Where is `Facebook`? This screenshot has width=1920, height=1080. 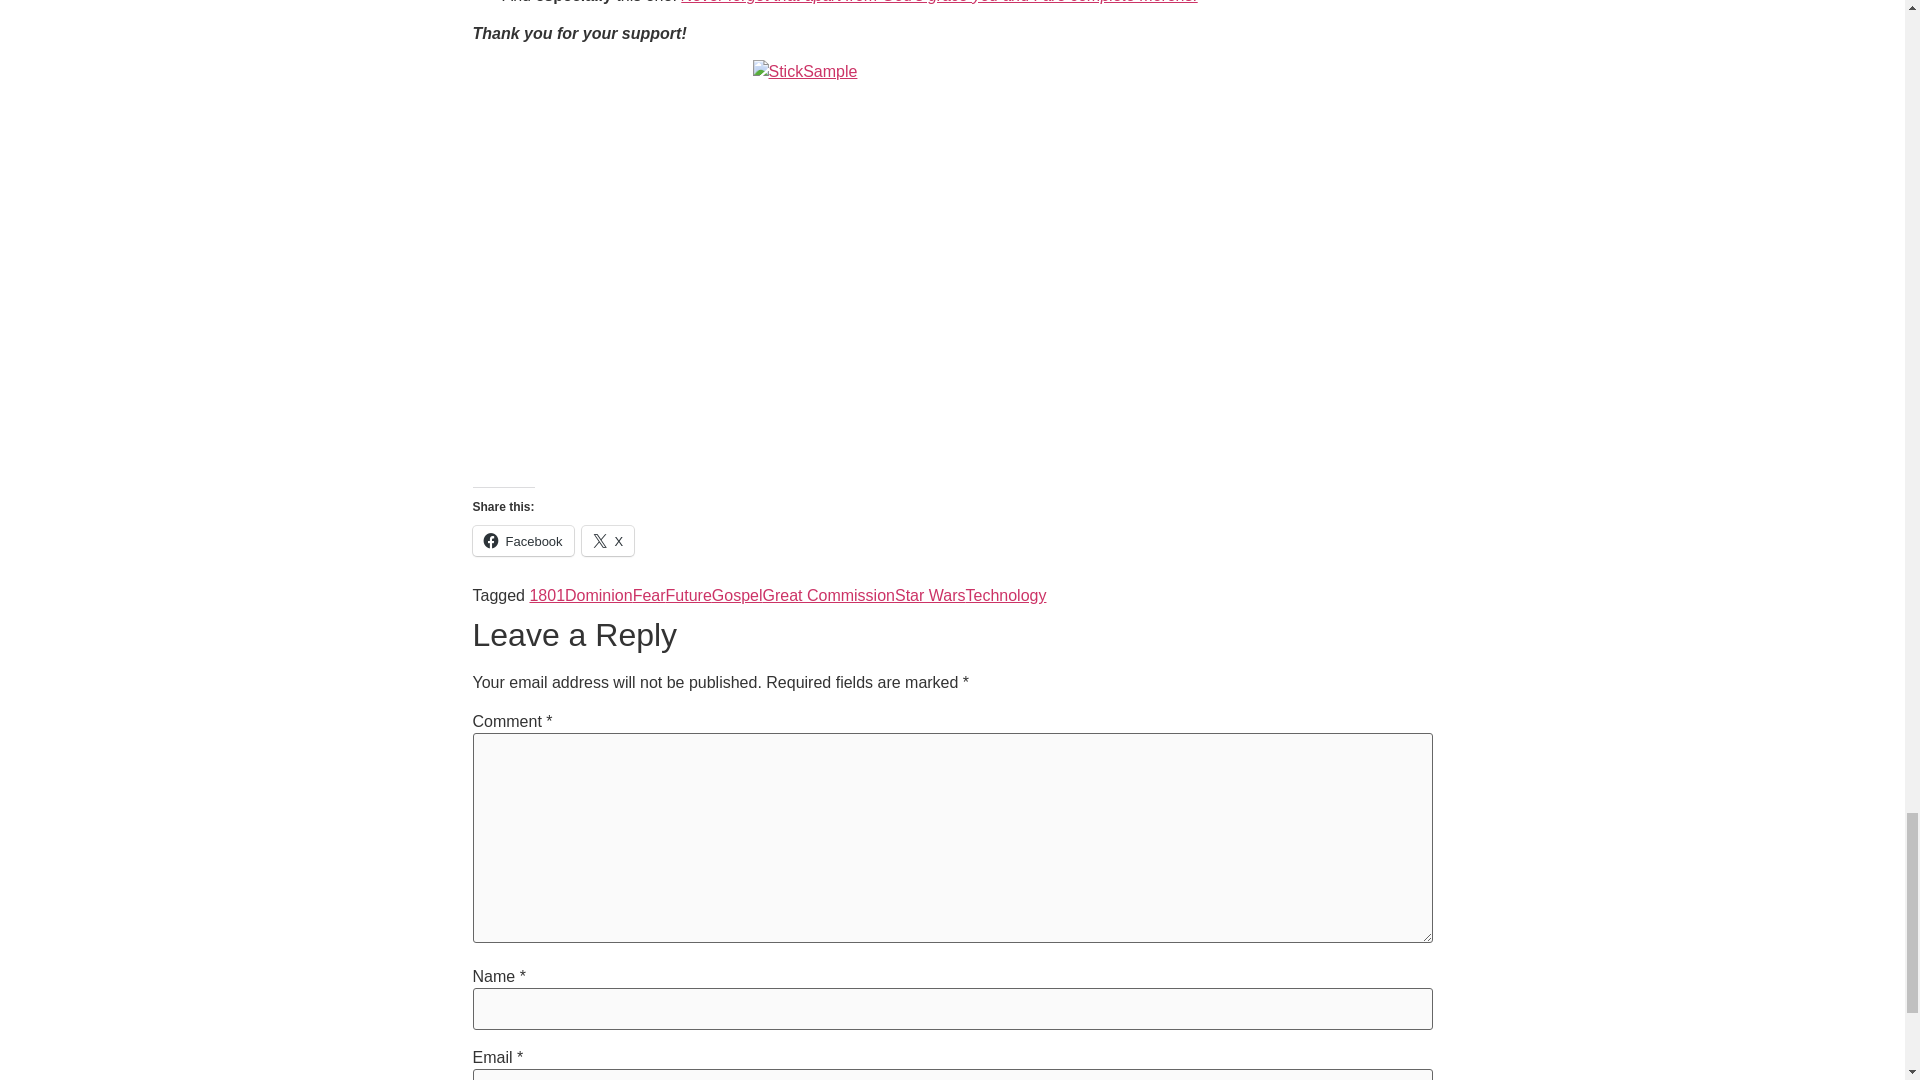 Facebook is located at coordinates (522, 540).